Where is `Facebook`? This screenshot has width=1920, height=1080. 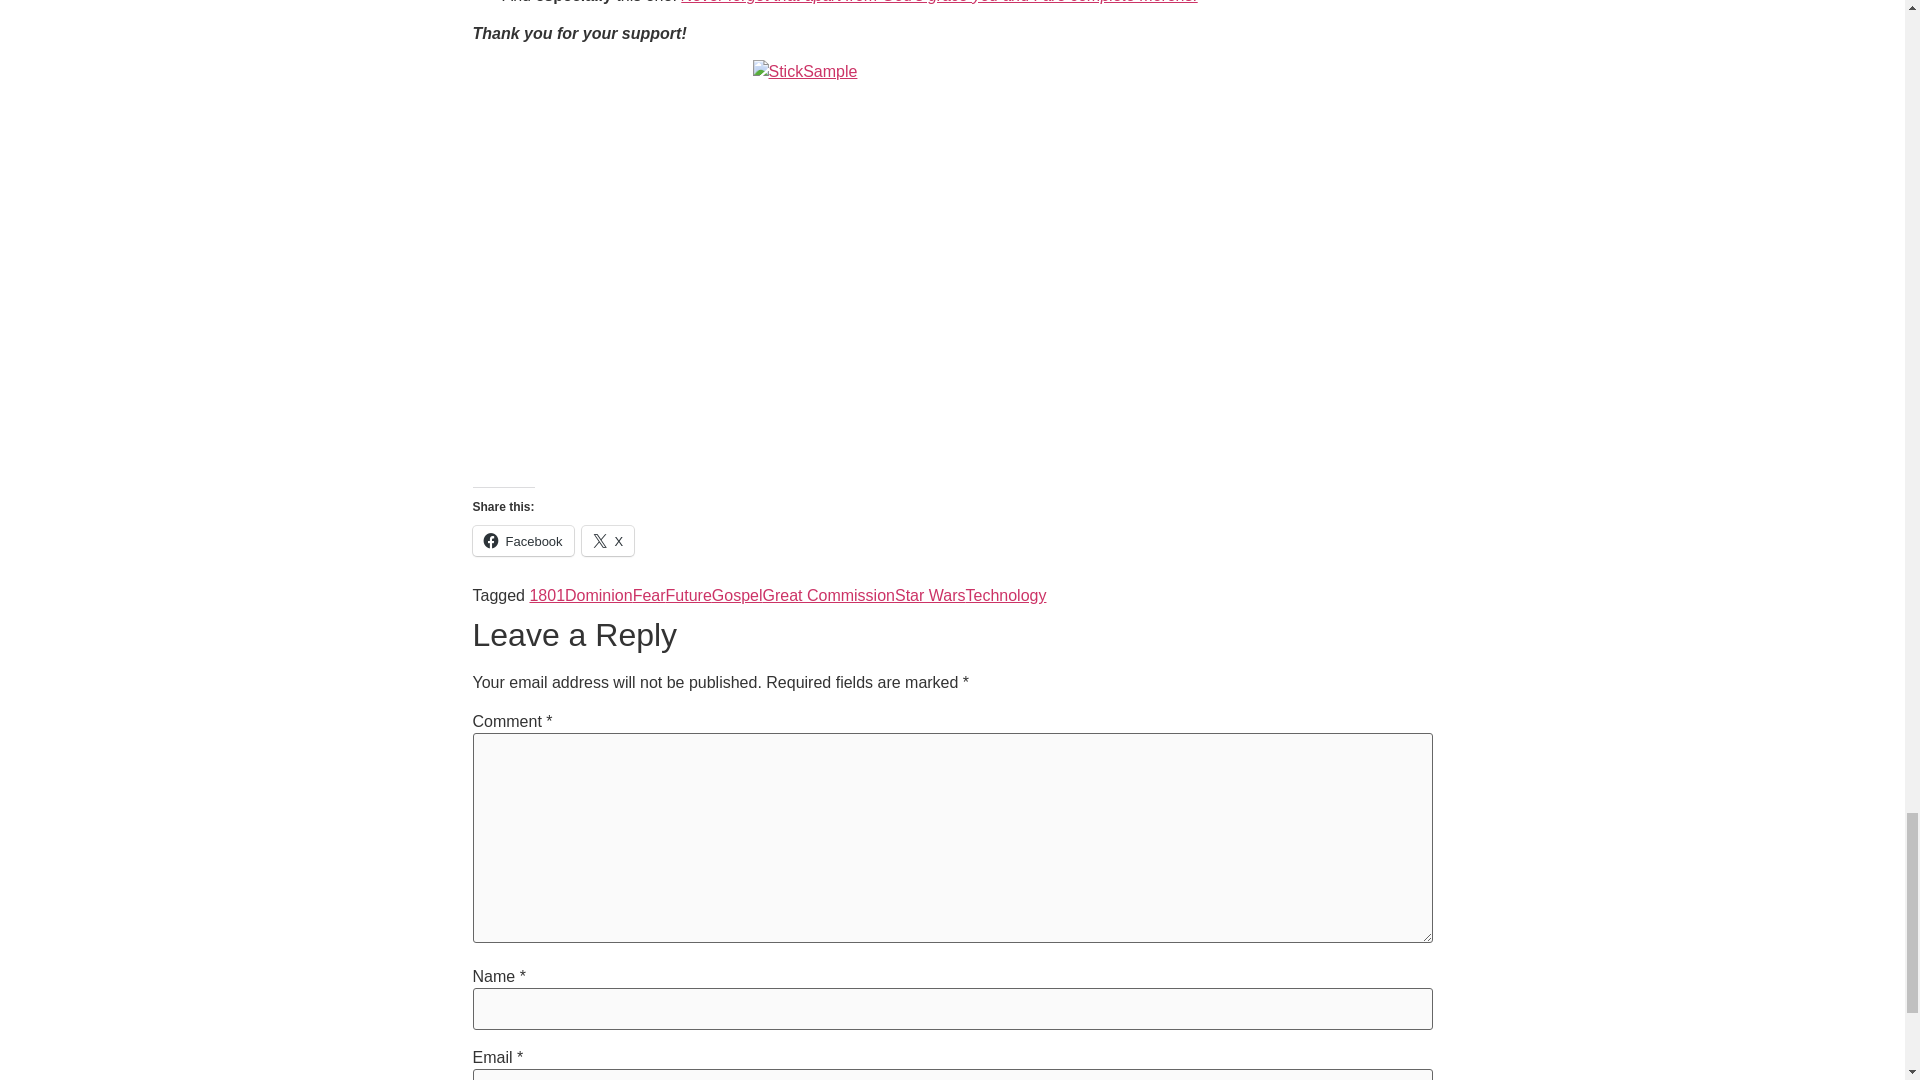 Facebook is located at coordinates (522, 540).